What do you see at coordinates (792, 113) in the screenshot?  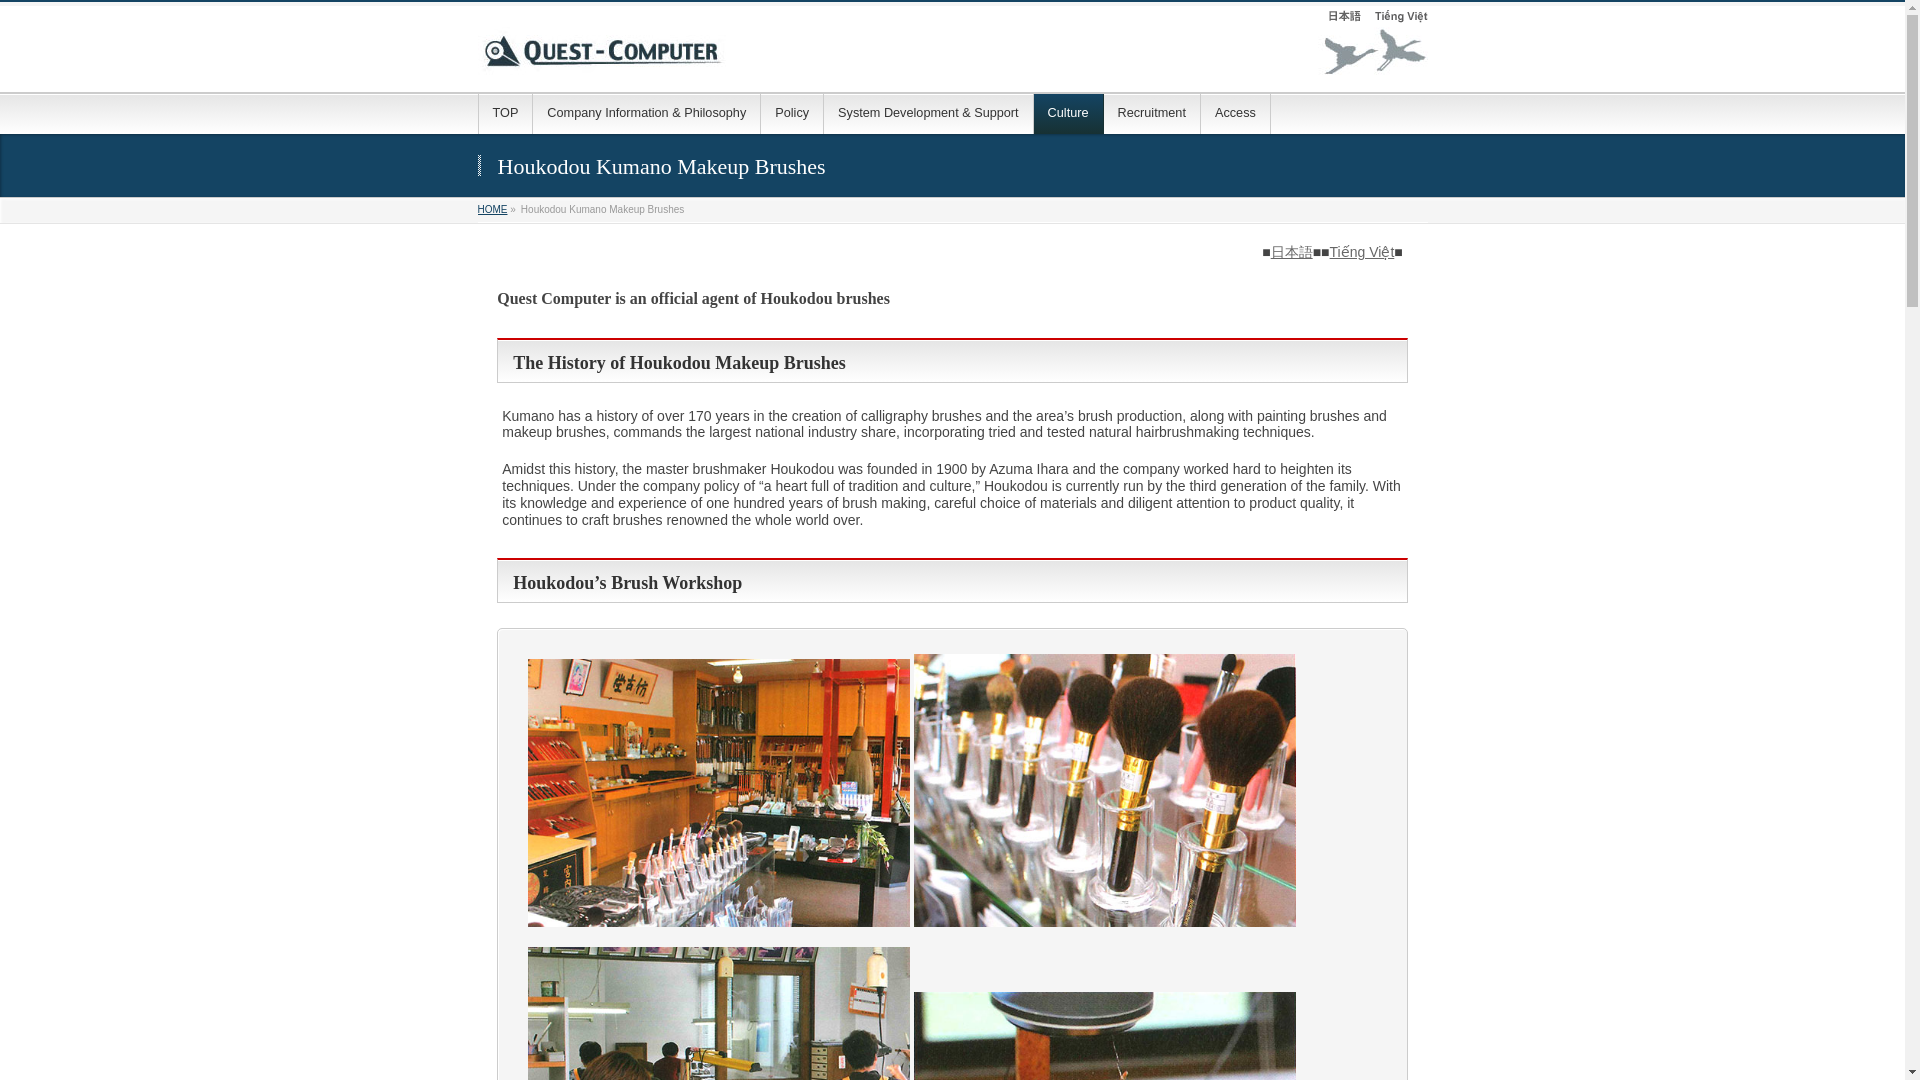 I see `Policy` at bounding box center [792, 113].